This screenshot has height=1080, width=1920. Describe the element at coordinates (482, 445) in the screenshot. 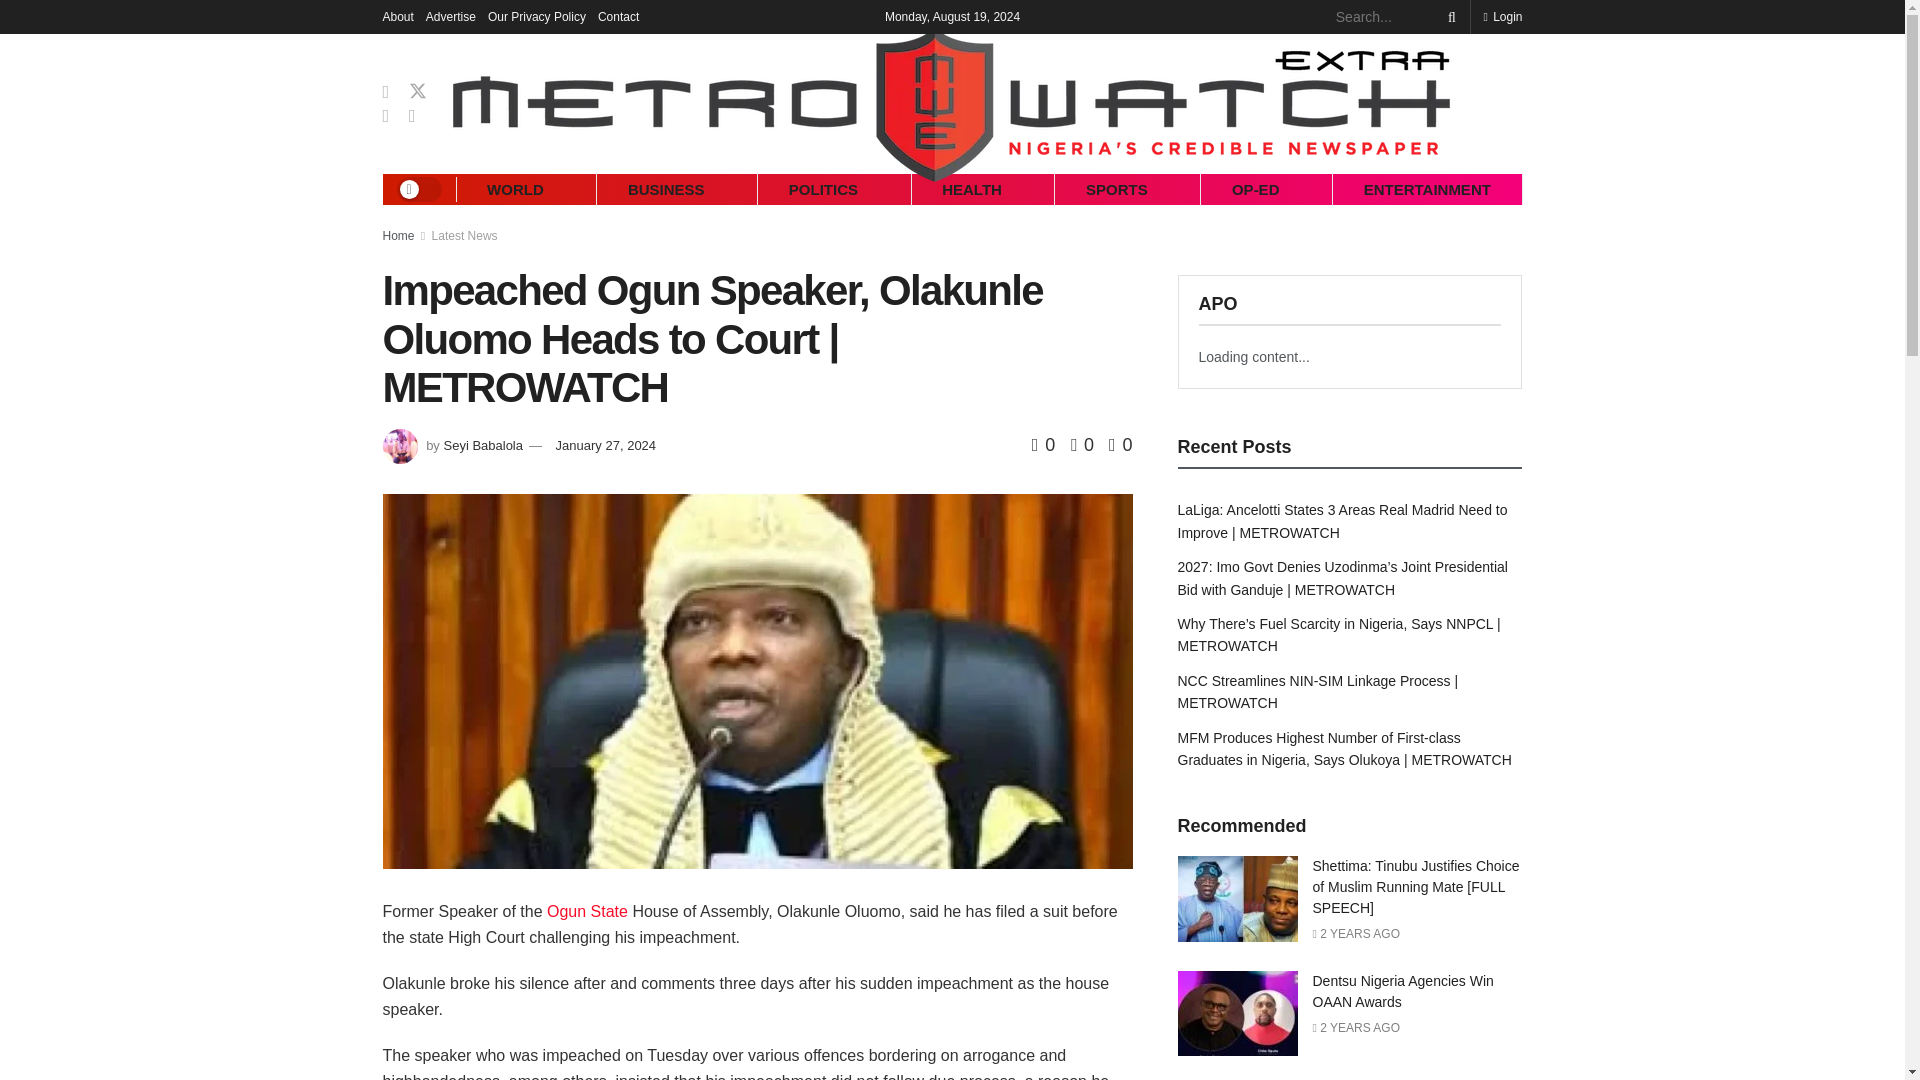

I see `Seyi Babalola` at that location.